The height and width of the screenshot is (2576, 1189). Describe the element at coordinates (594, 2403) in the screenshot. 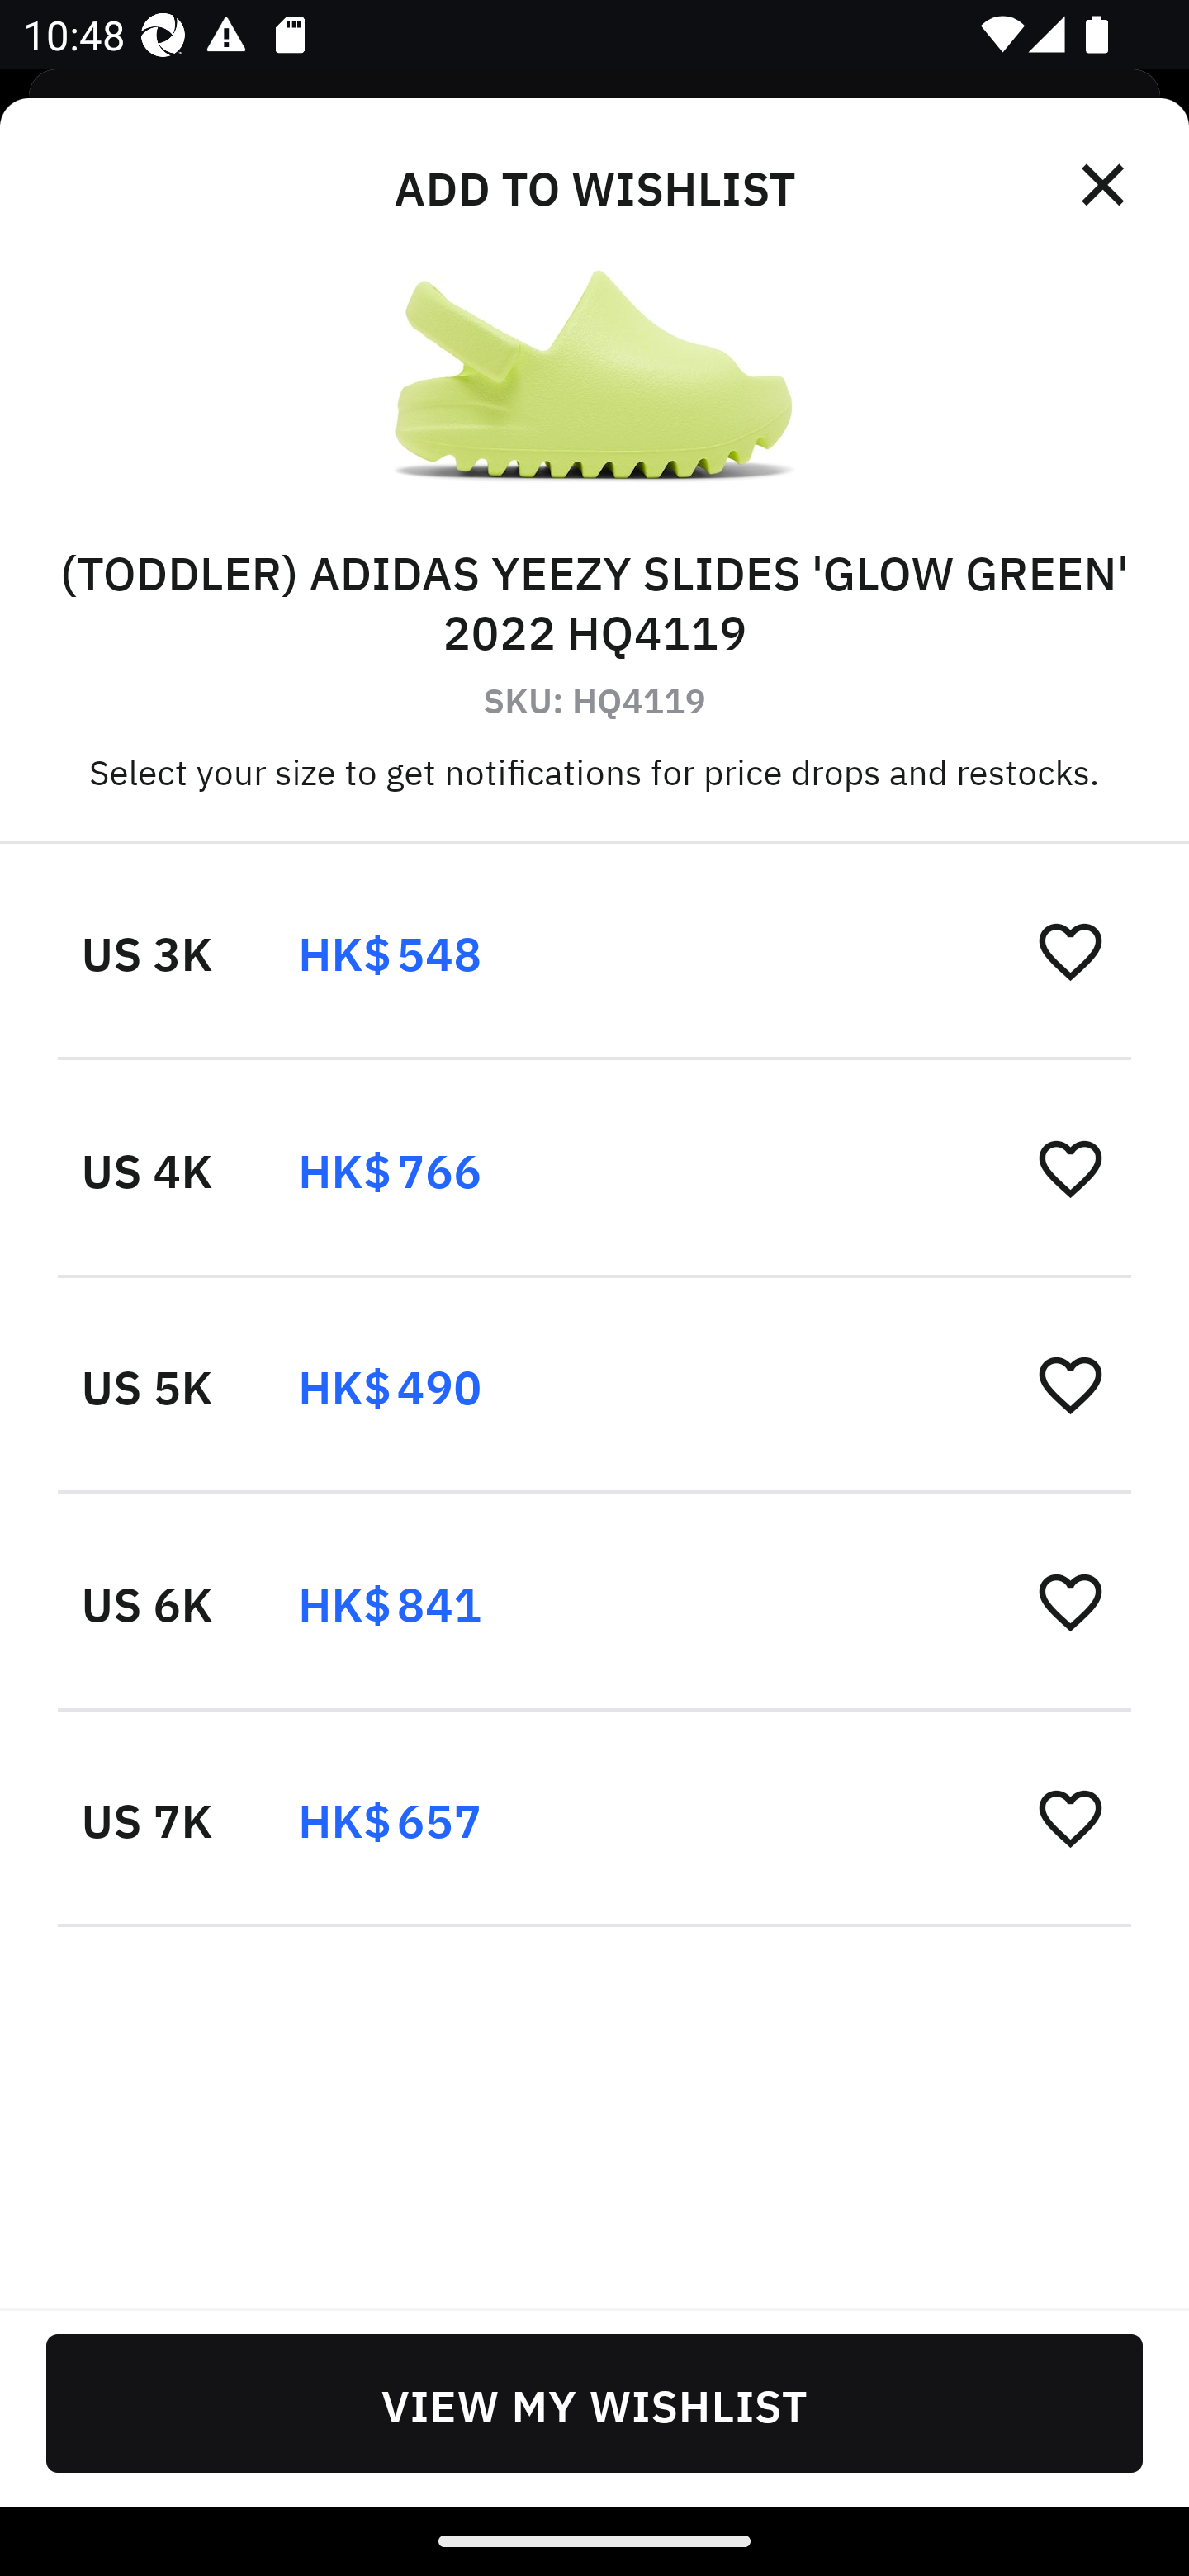

I see `VIEW MY WISHLIST` at that location.